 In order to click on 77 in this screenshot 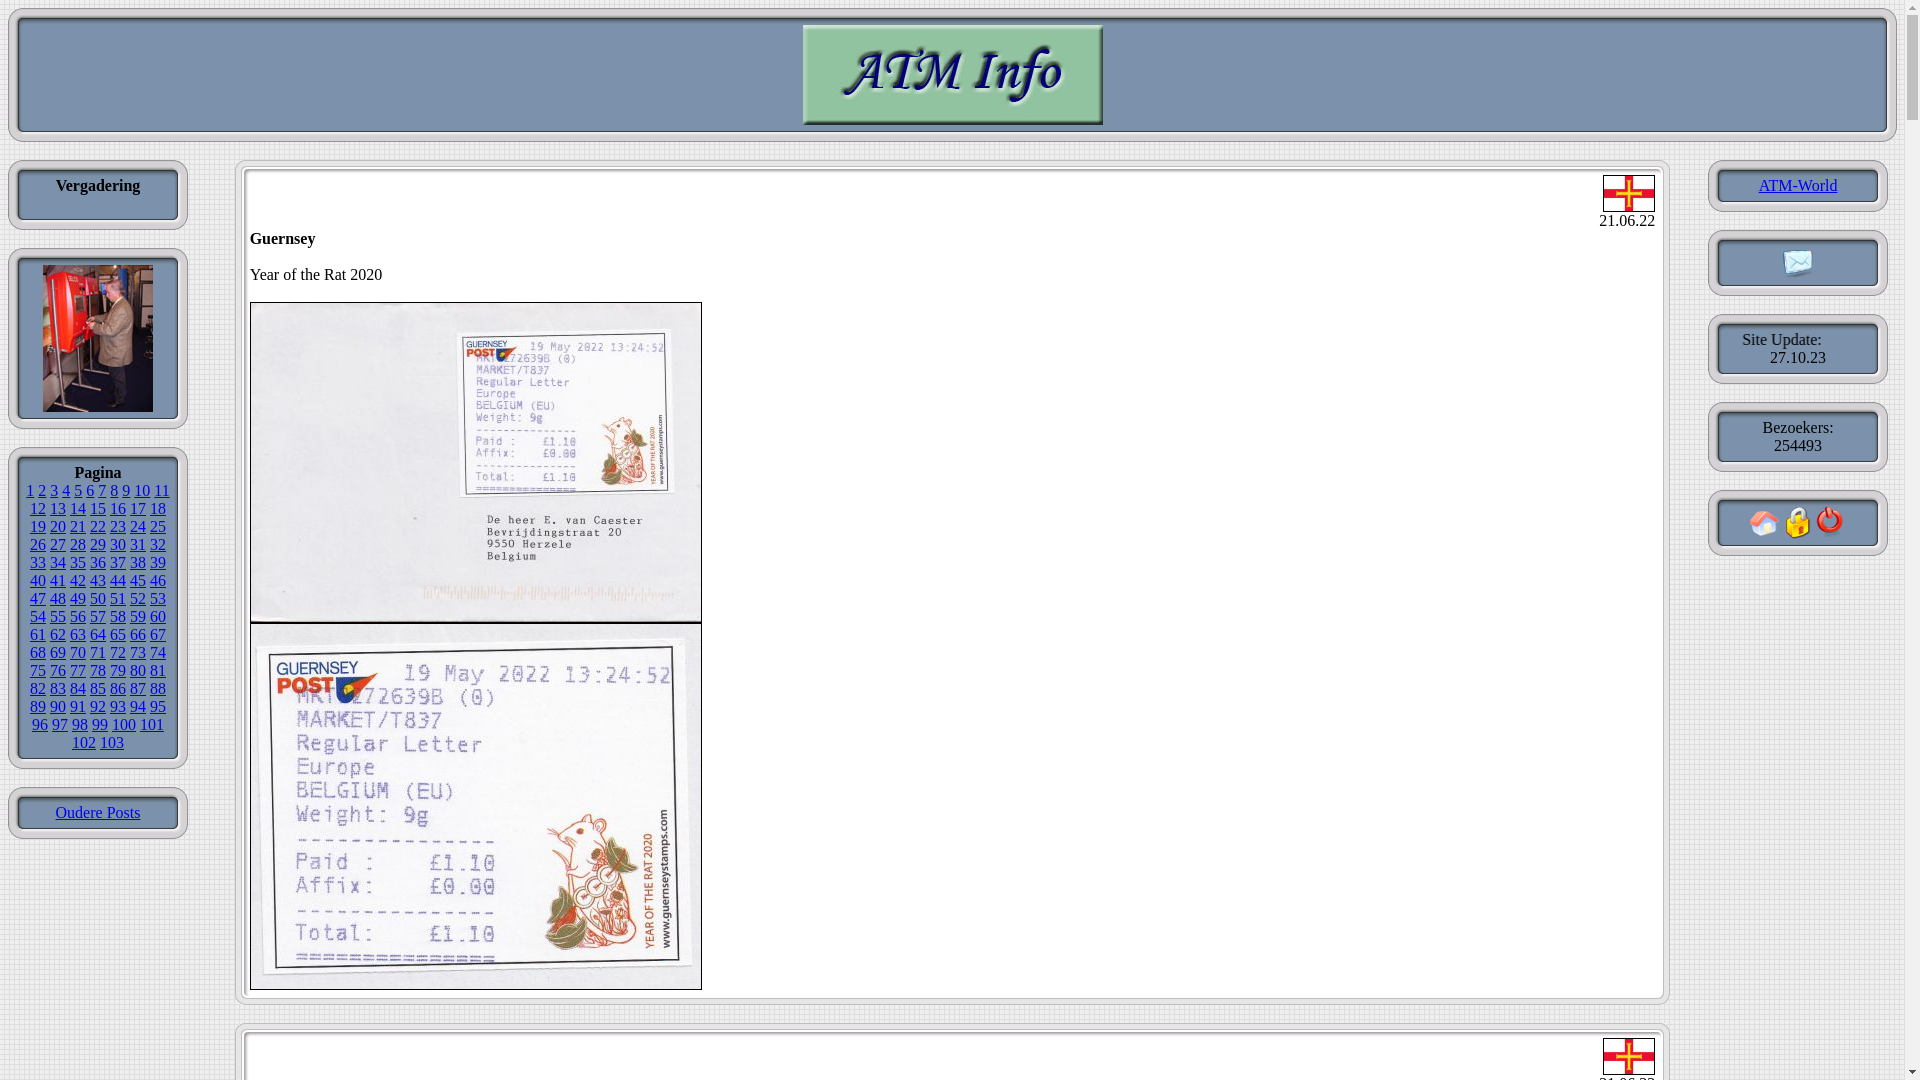, I will do `click(78, 670)`.